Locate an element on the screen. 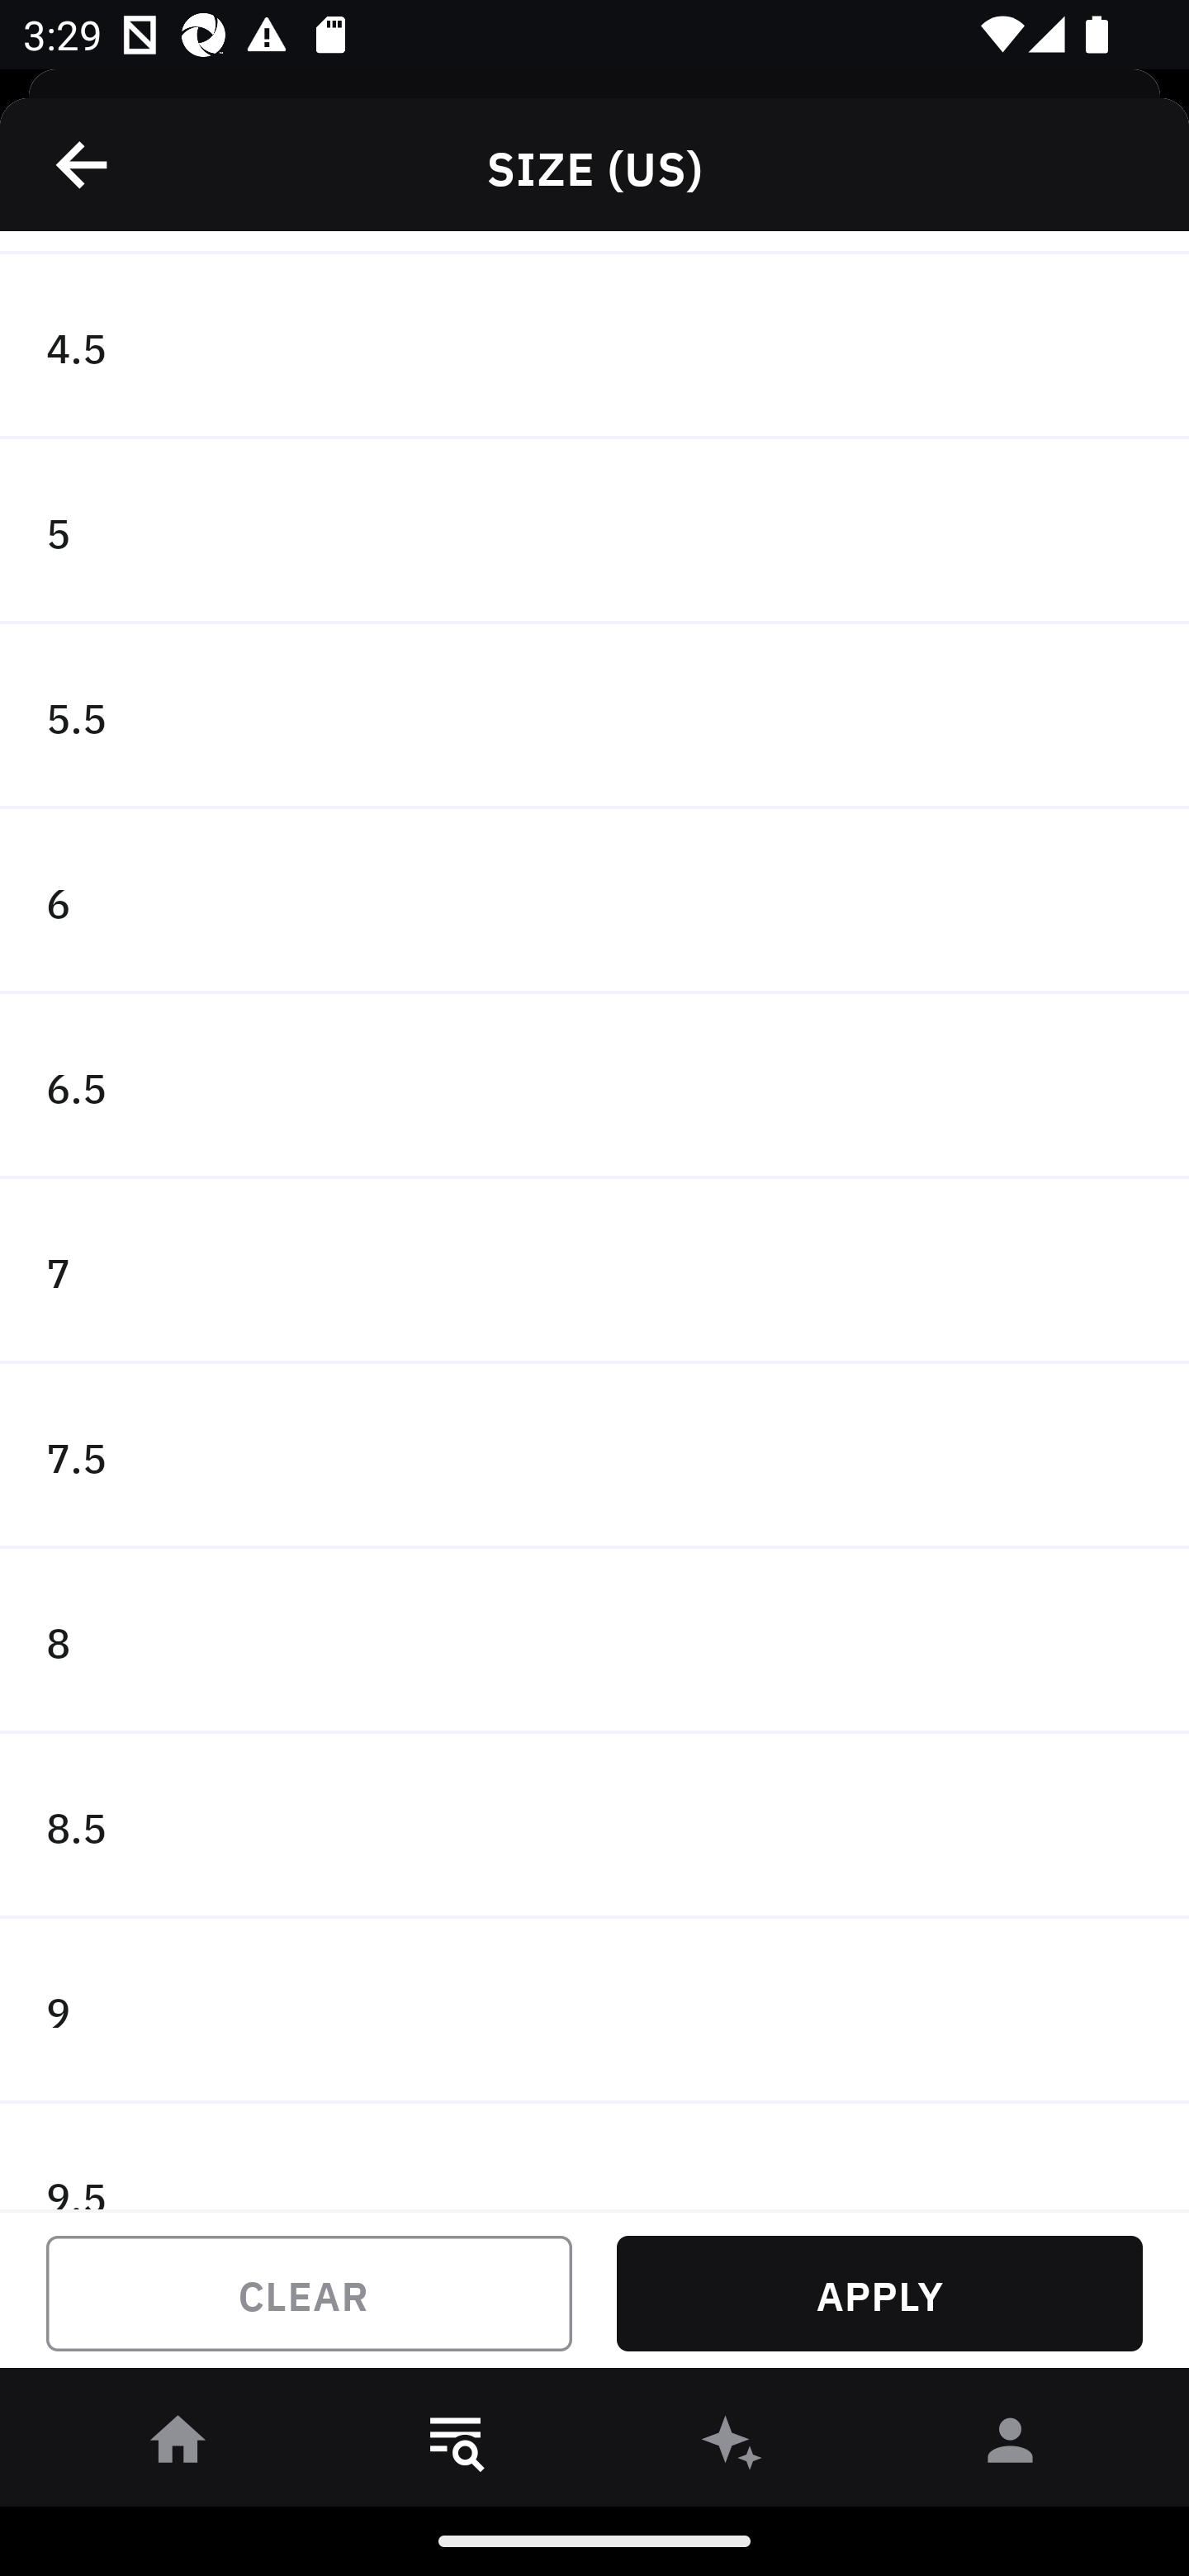 This screenshot has height=2576, width=1189. 󰫢 is located at coordinates (733, 2446).